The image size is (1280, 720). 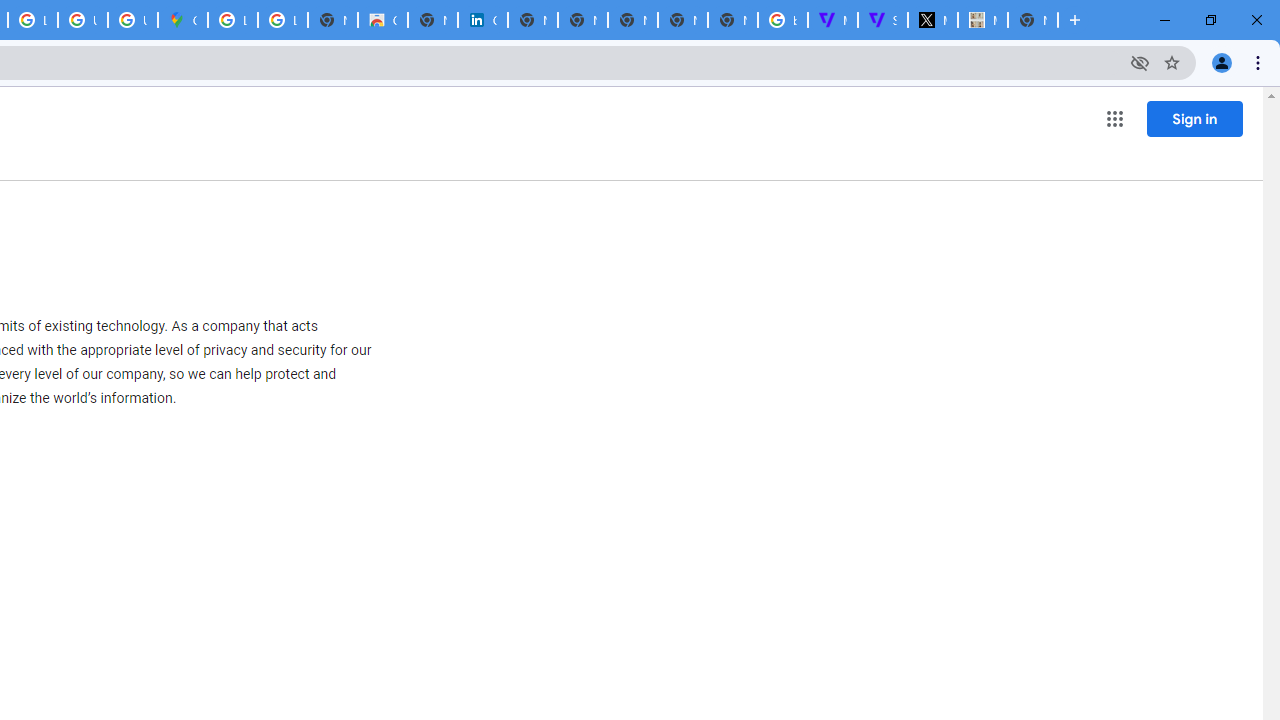 What do you see at coordinates (483, 20) in the screenshot?
I see `Cookie Policy | LinkedIn` at bounding box center [483, 20].